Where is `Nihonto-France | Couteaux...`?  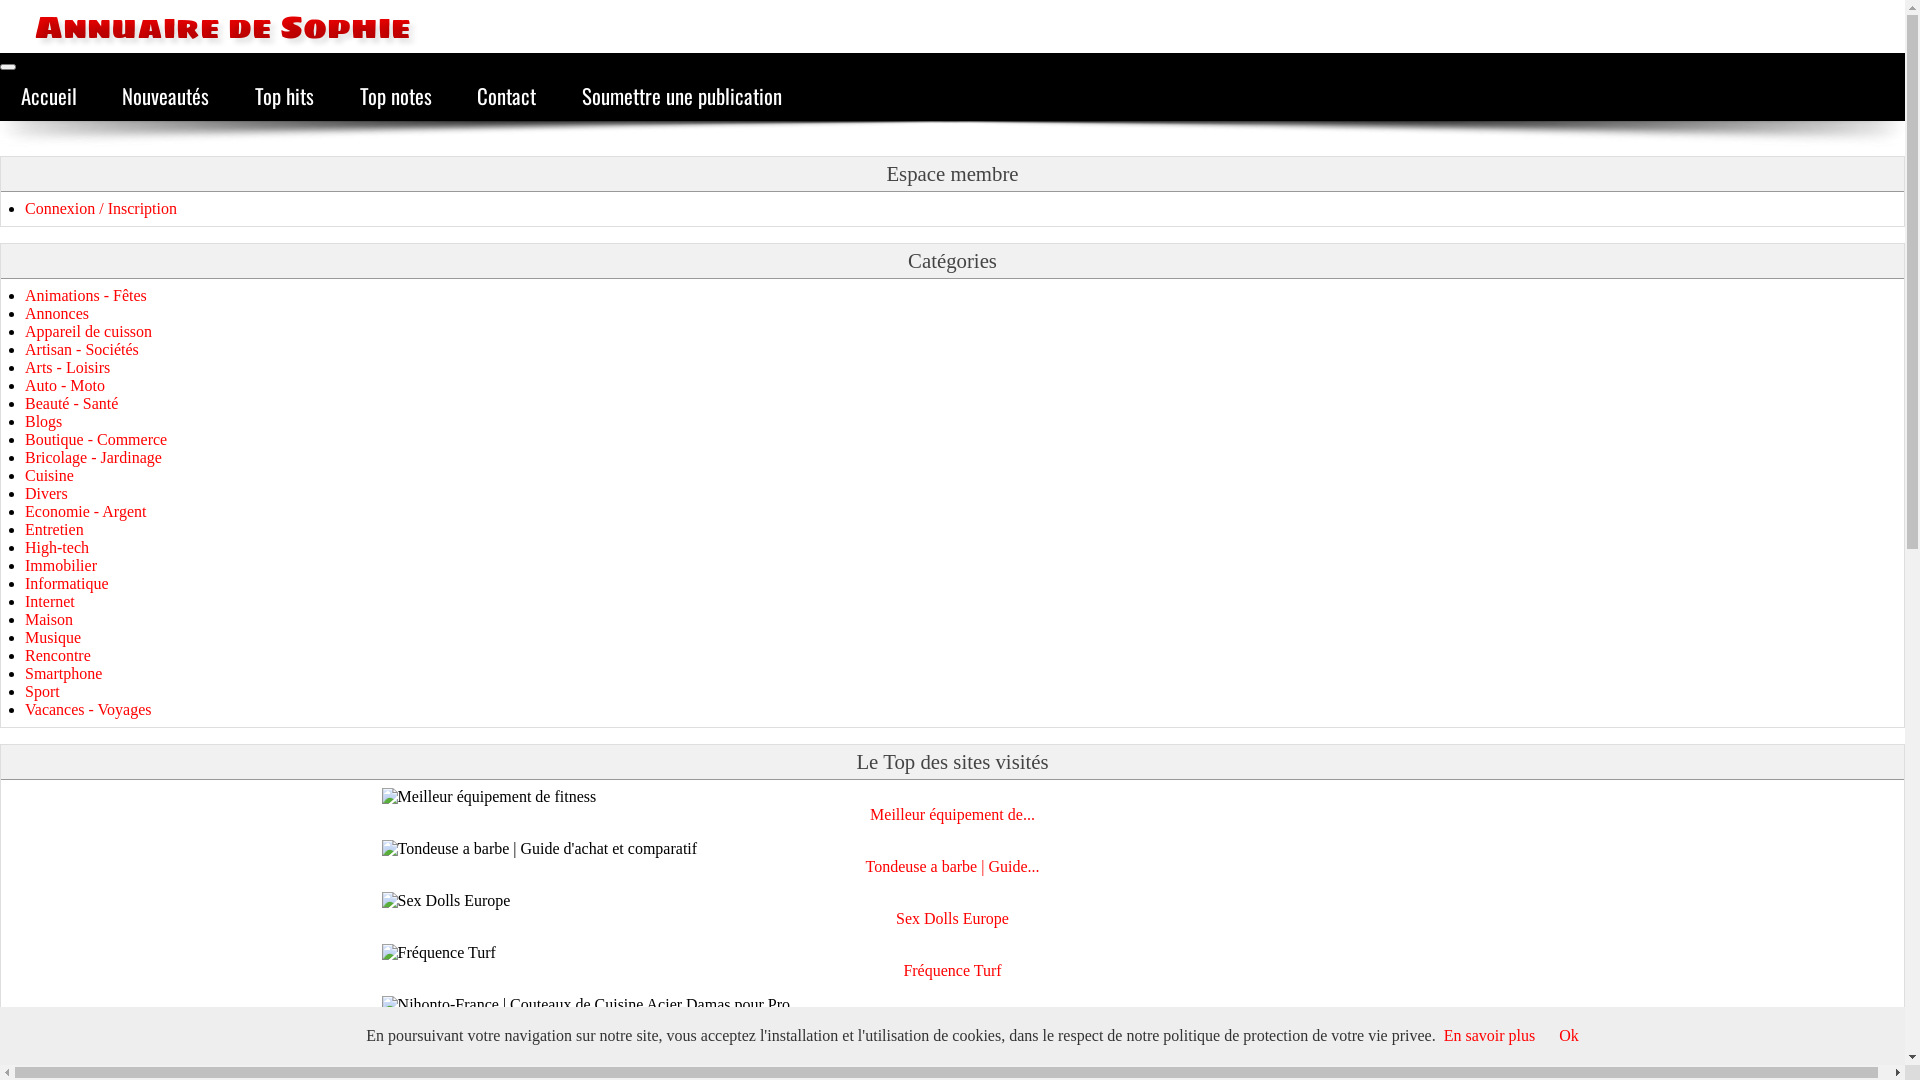 Nihonto-France | Couteaux... is located at coordinates (953, 1023).